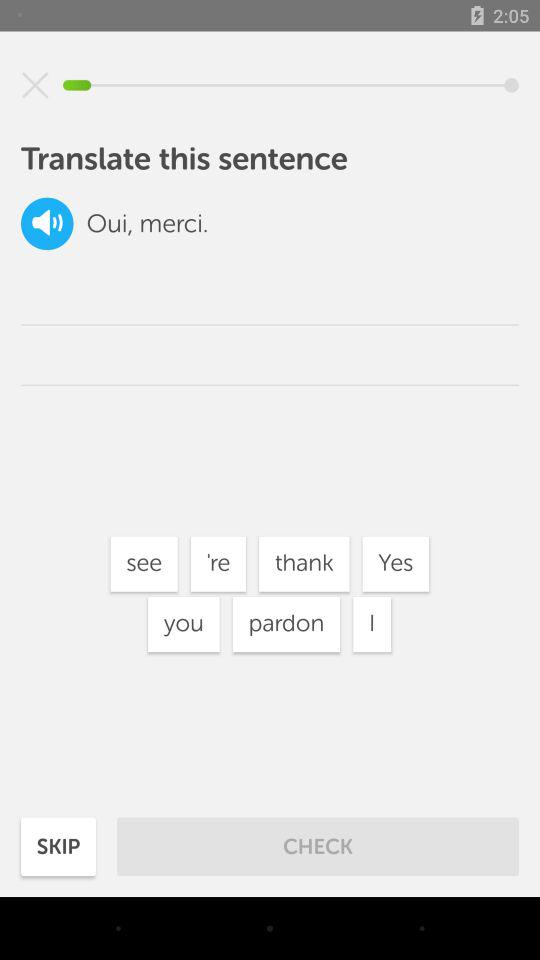 The image size is (540, 960). I want to click on click icon to the left of the i, so click(304, 564).